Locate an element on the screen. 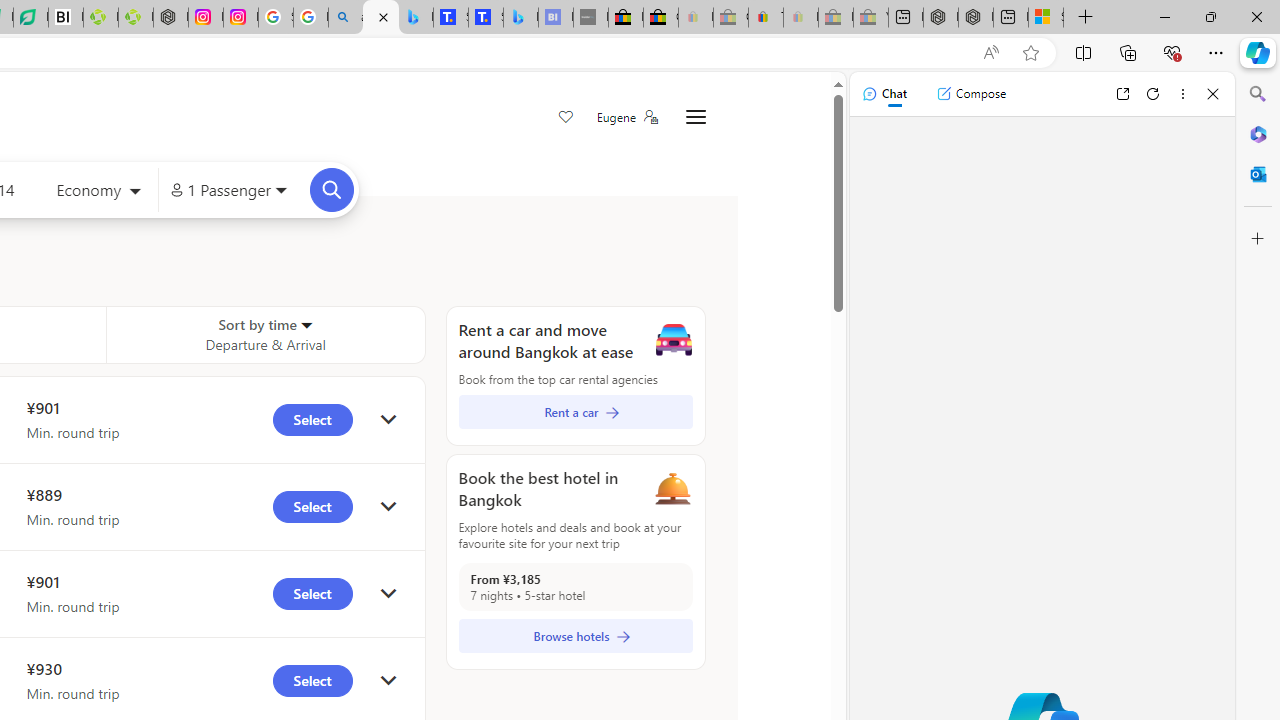  click to get details is located at coordinates (388, 680).